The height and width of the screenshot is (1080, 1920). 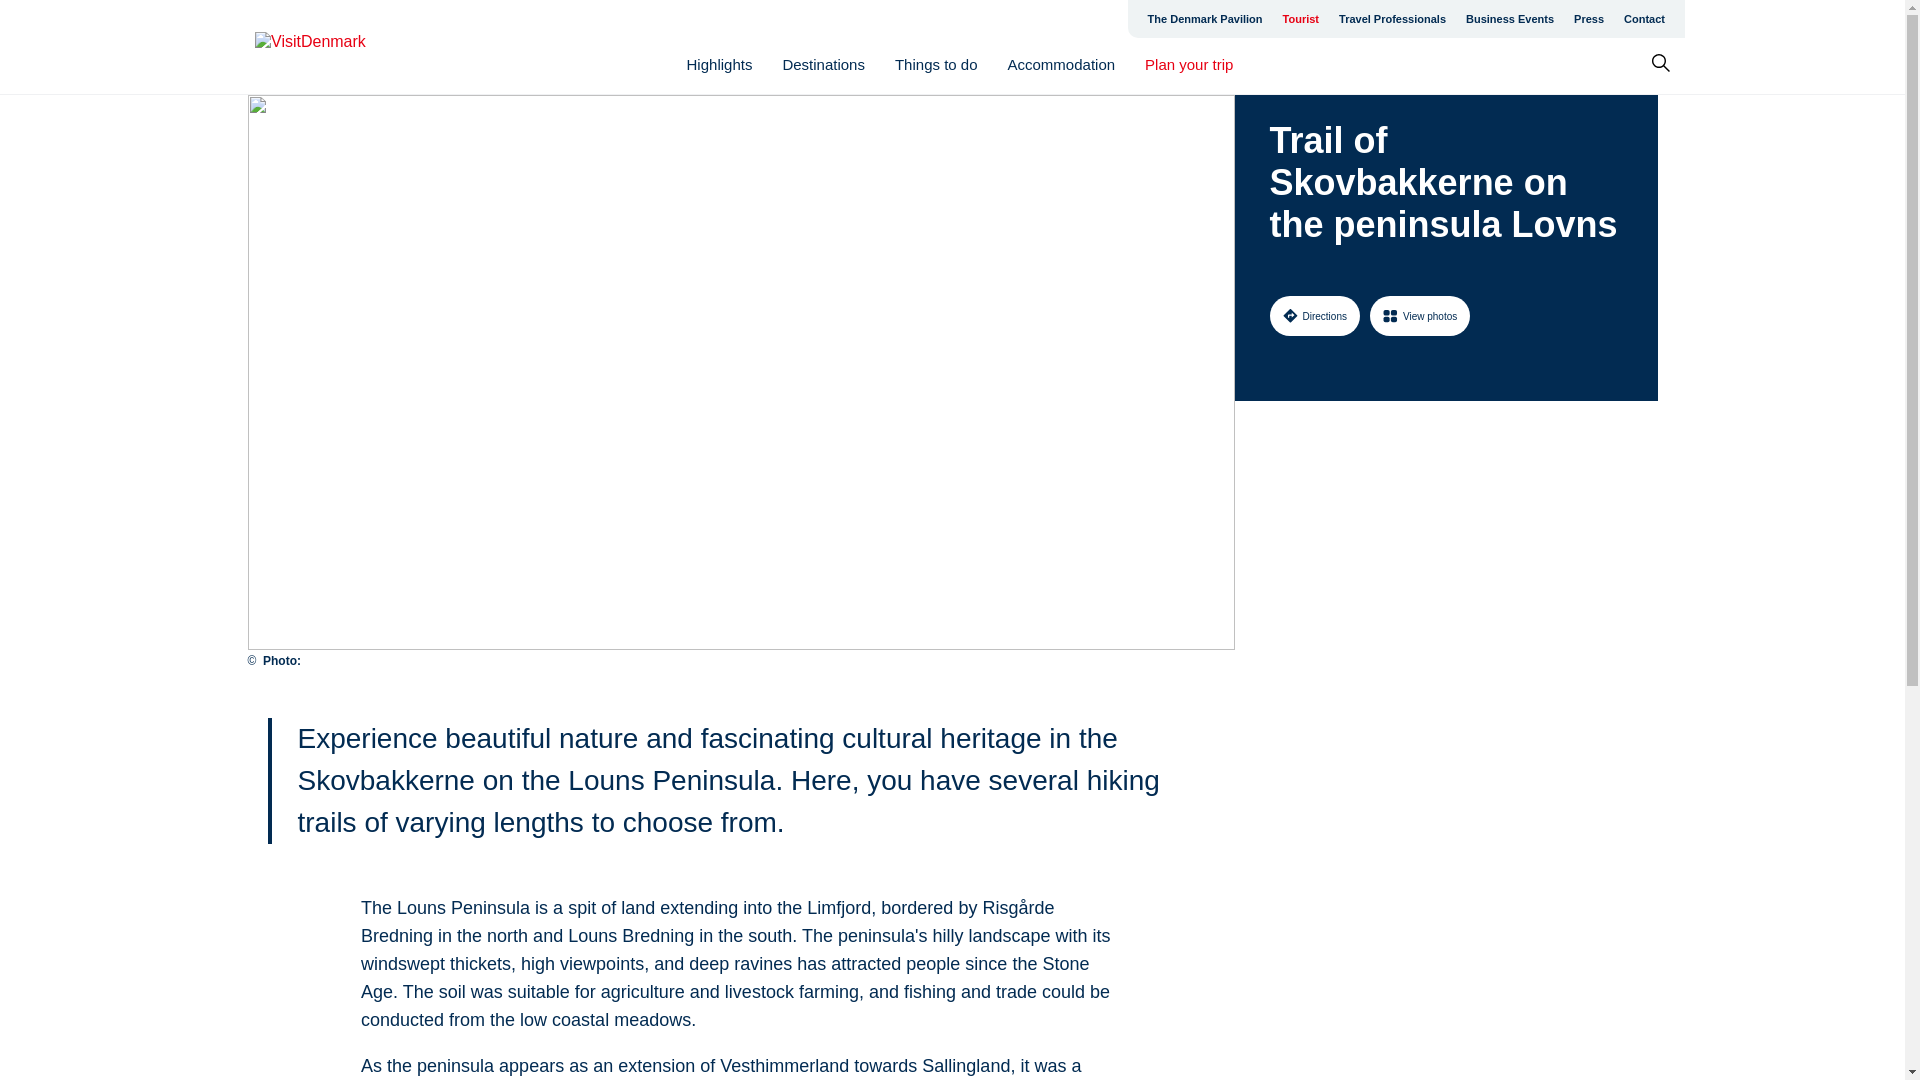 I want to click on Plan your trip, so click(x=1188, y=64).